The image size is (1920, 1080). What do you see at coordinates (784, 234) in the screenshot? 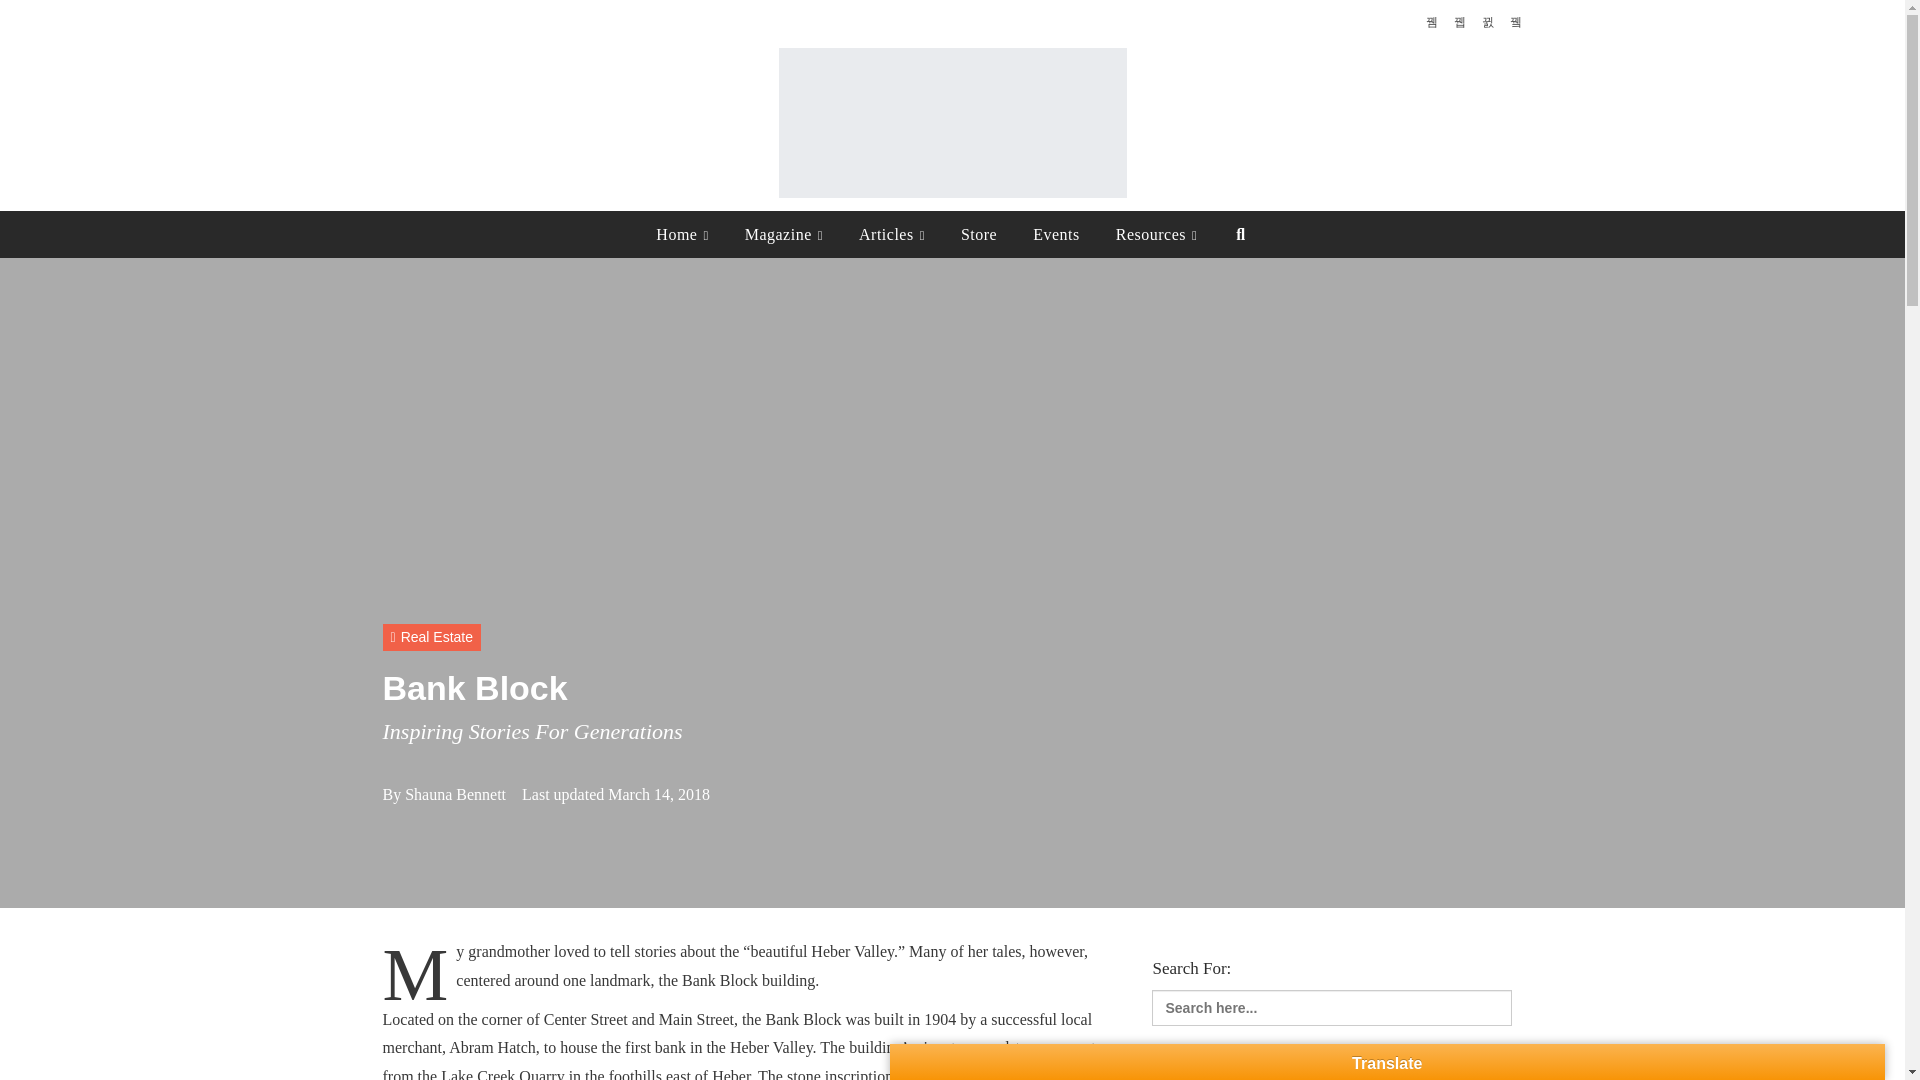
I see `Magazine` at bounding box center [784, 234].